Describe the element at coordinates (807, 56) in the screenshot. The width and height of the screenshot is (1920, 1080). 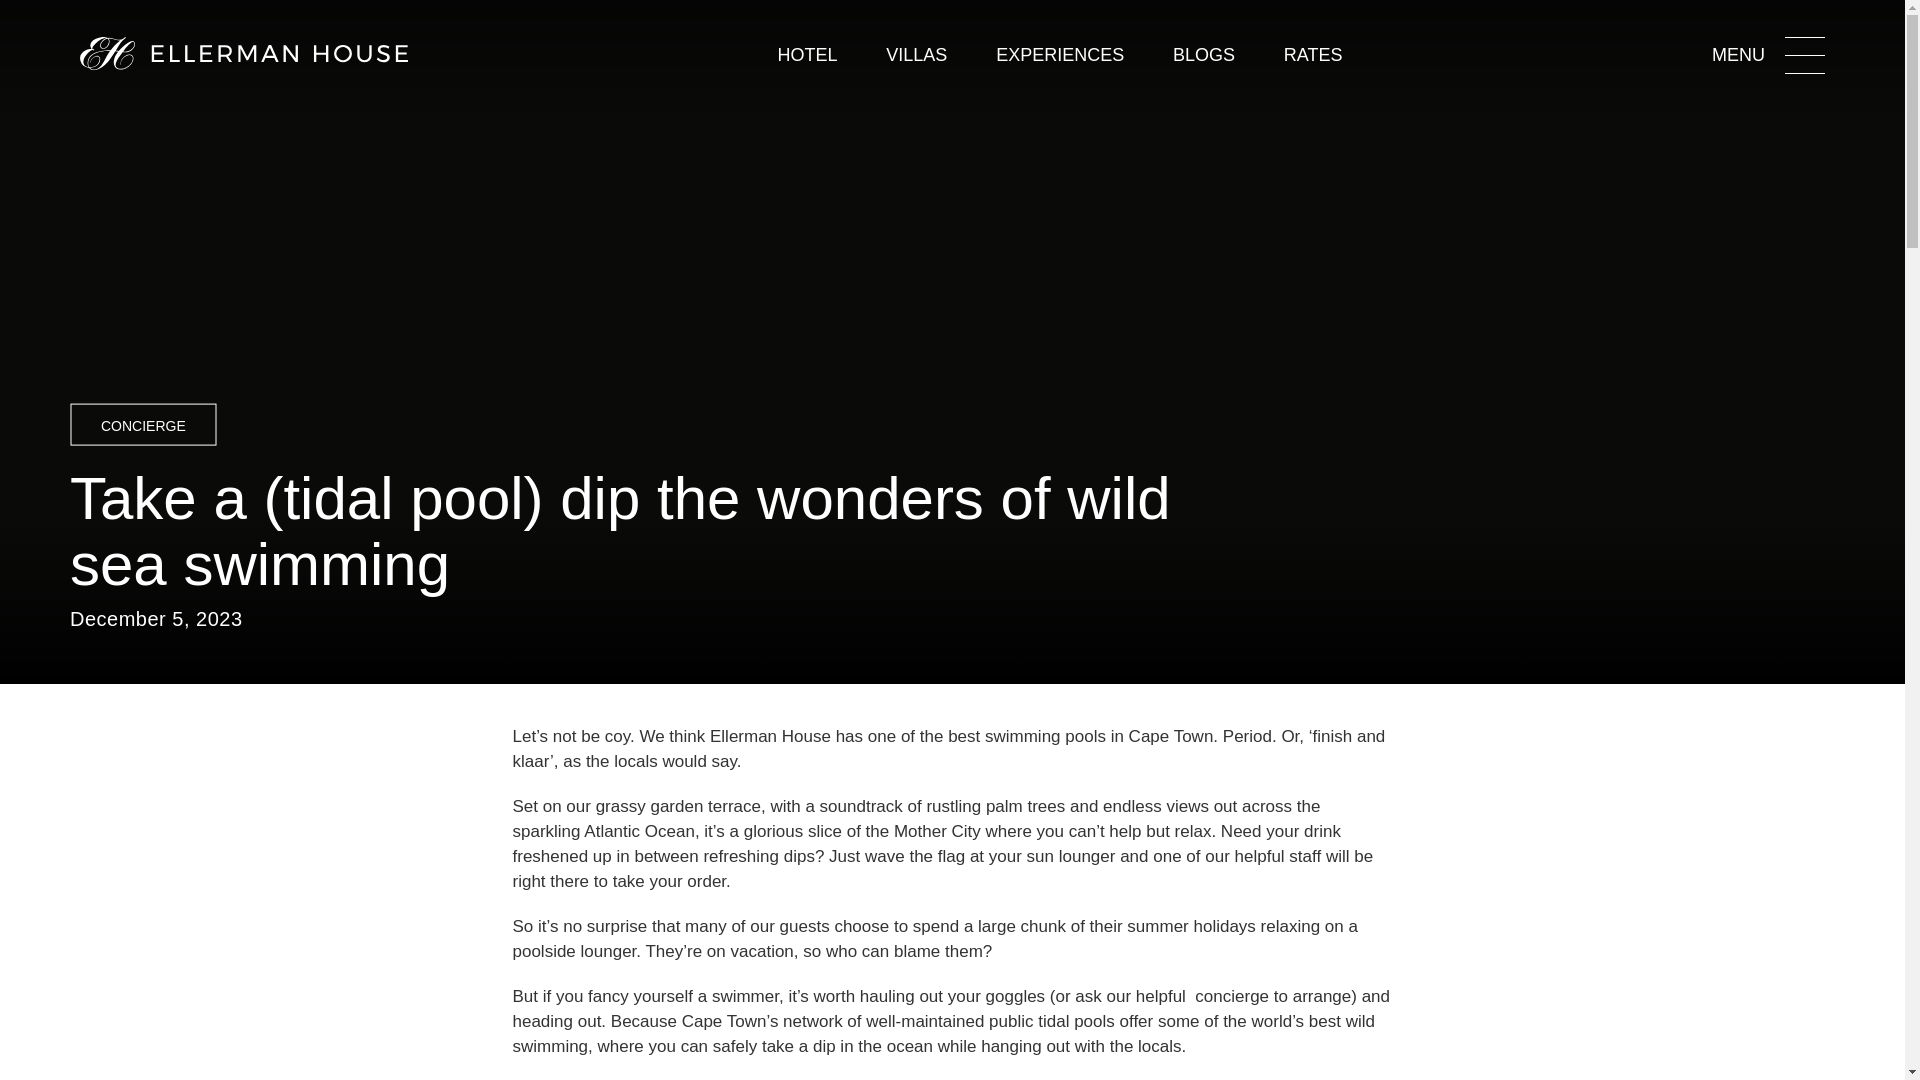
I see `HOTEL` at that location.